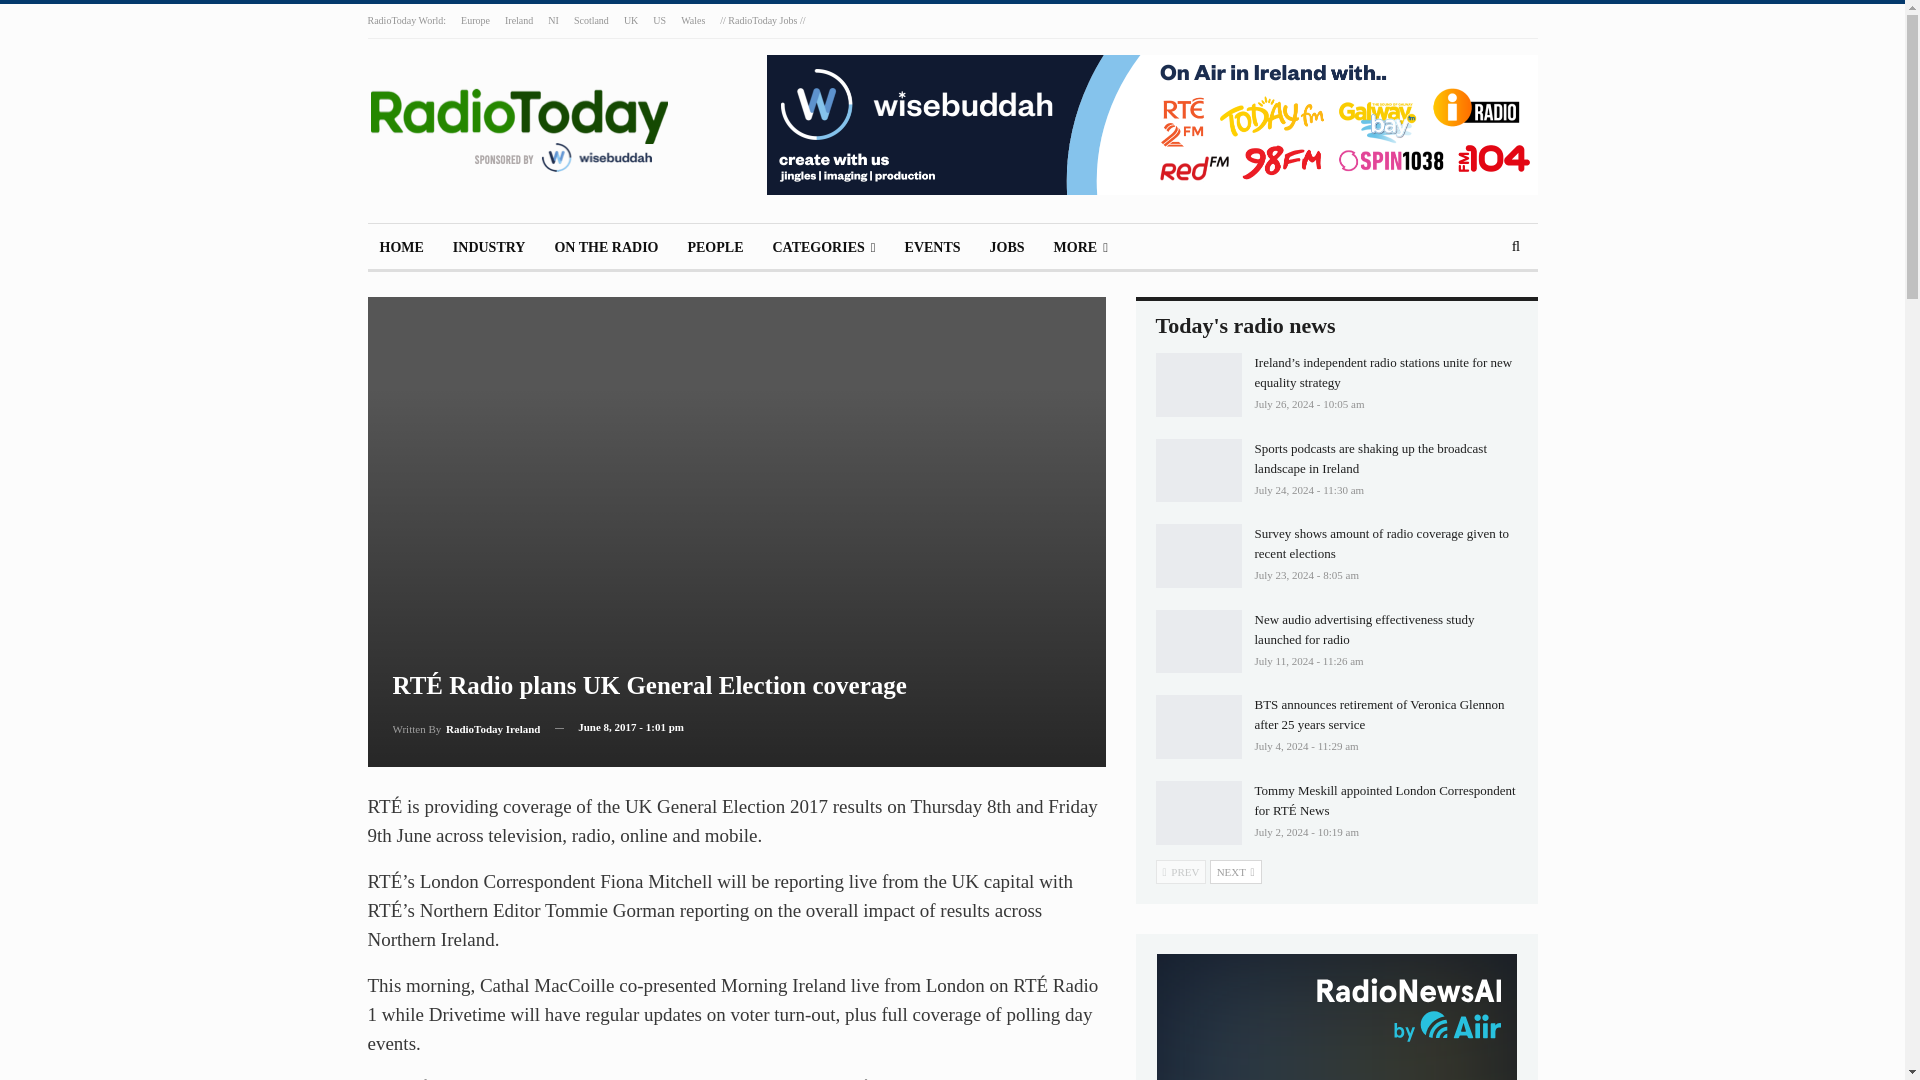 The image size is (1920, 1080). I want to click on MORE, so click(1080, 248).